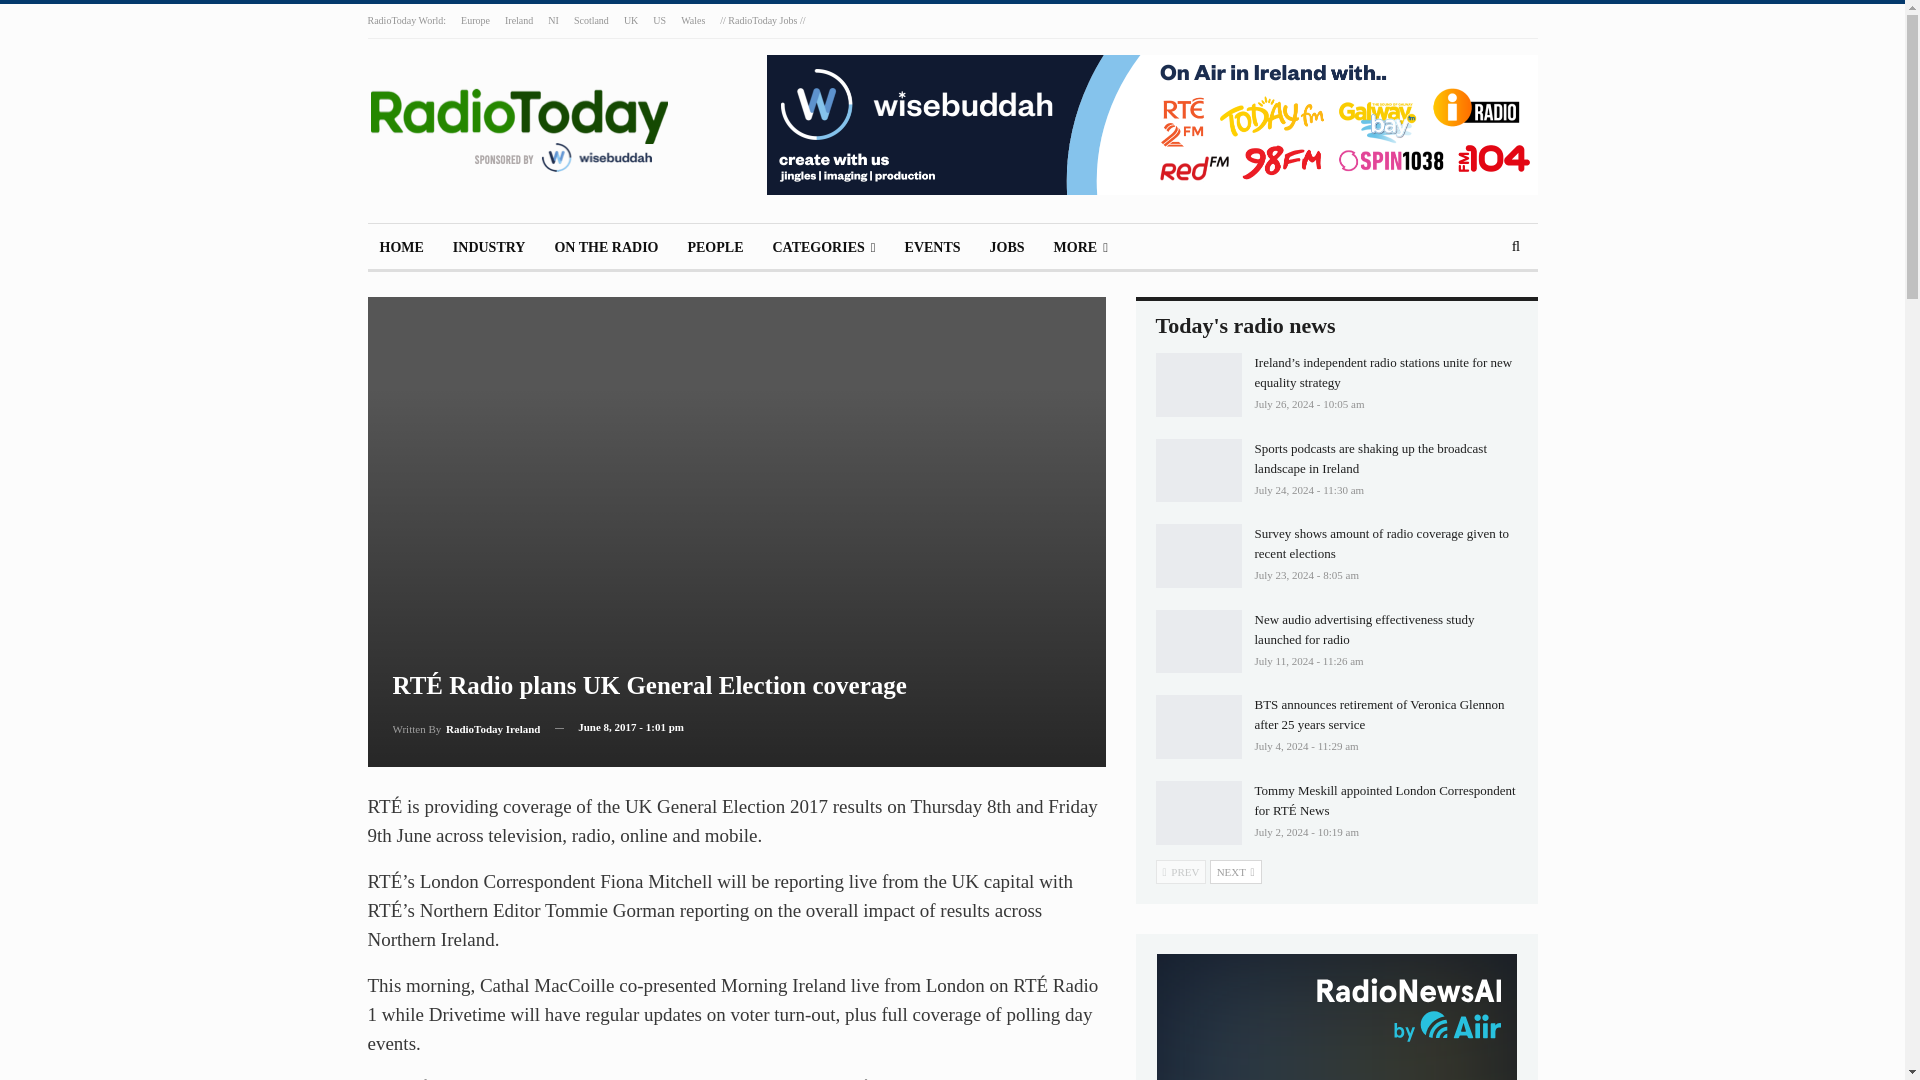 The image size is (1920, 1080). I want to click on MORE, so click(1080, 248).